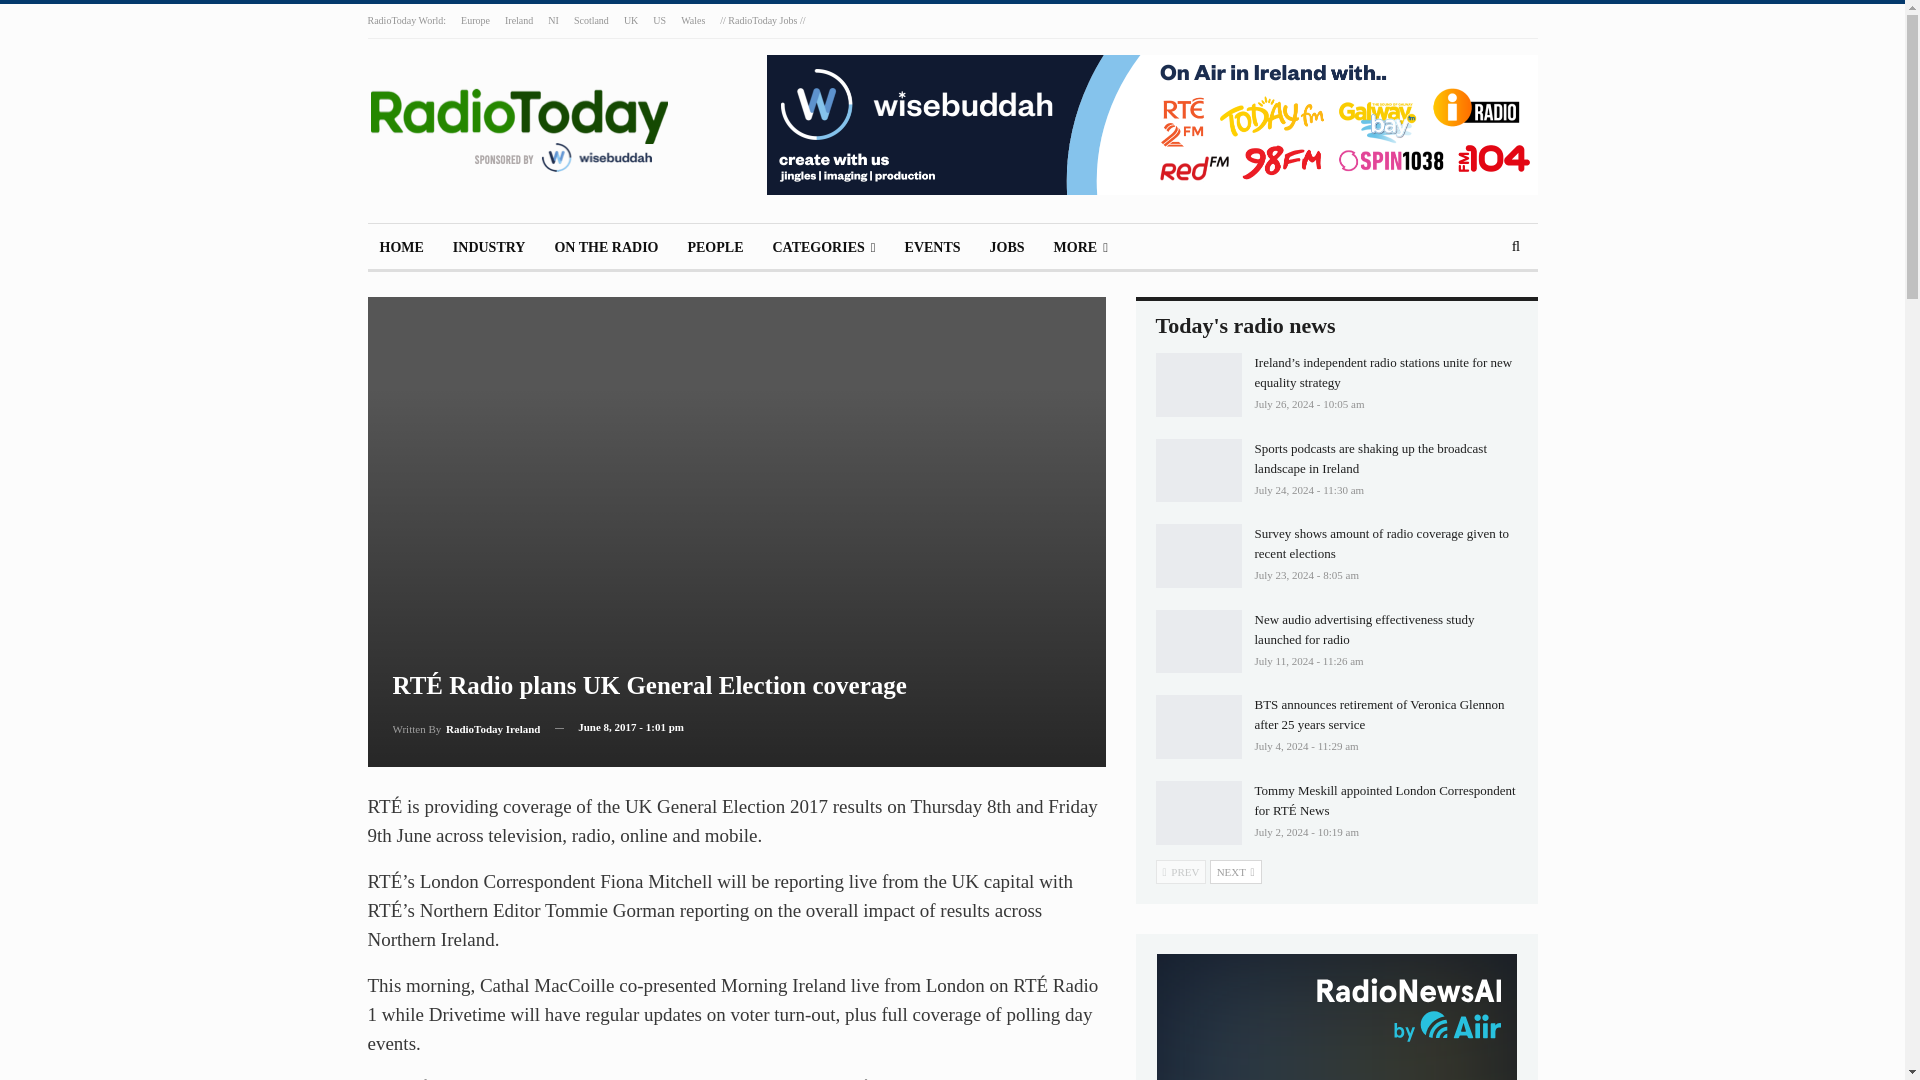 The image size is (1920, 1080). I want to click on MORE, so click(1080, 248).